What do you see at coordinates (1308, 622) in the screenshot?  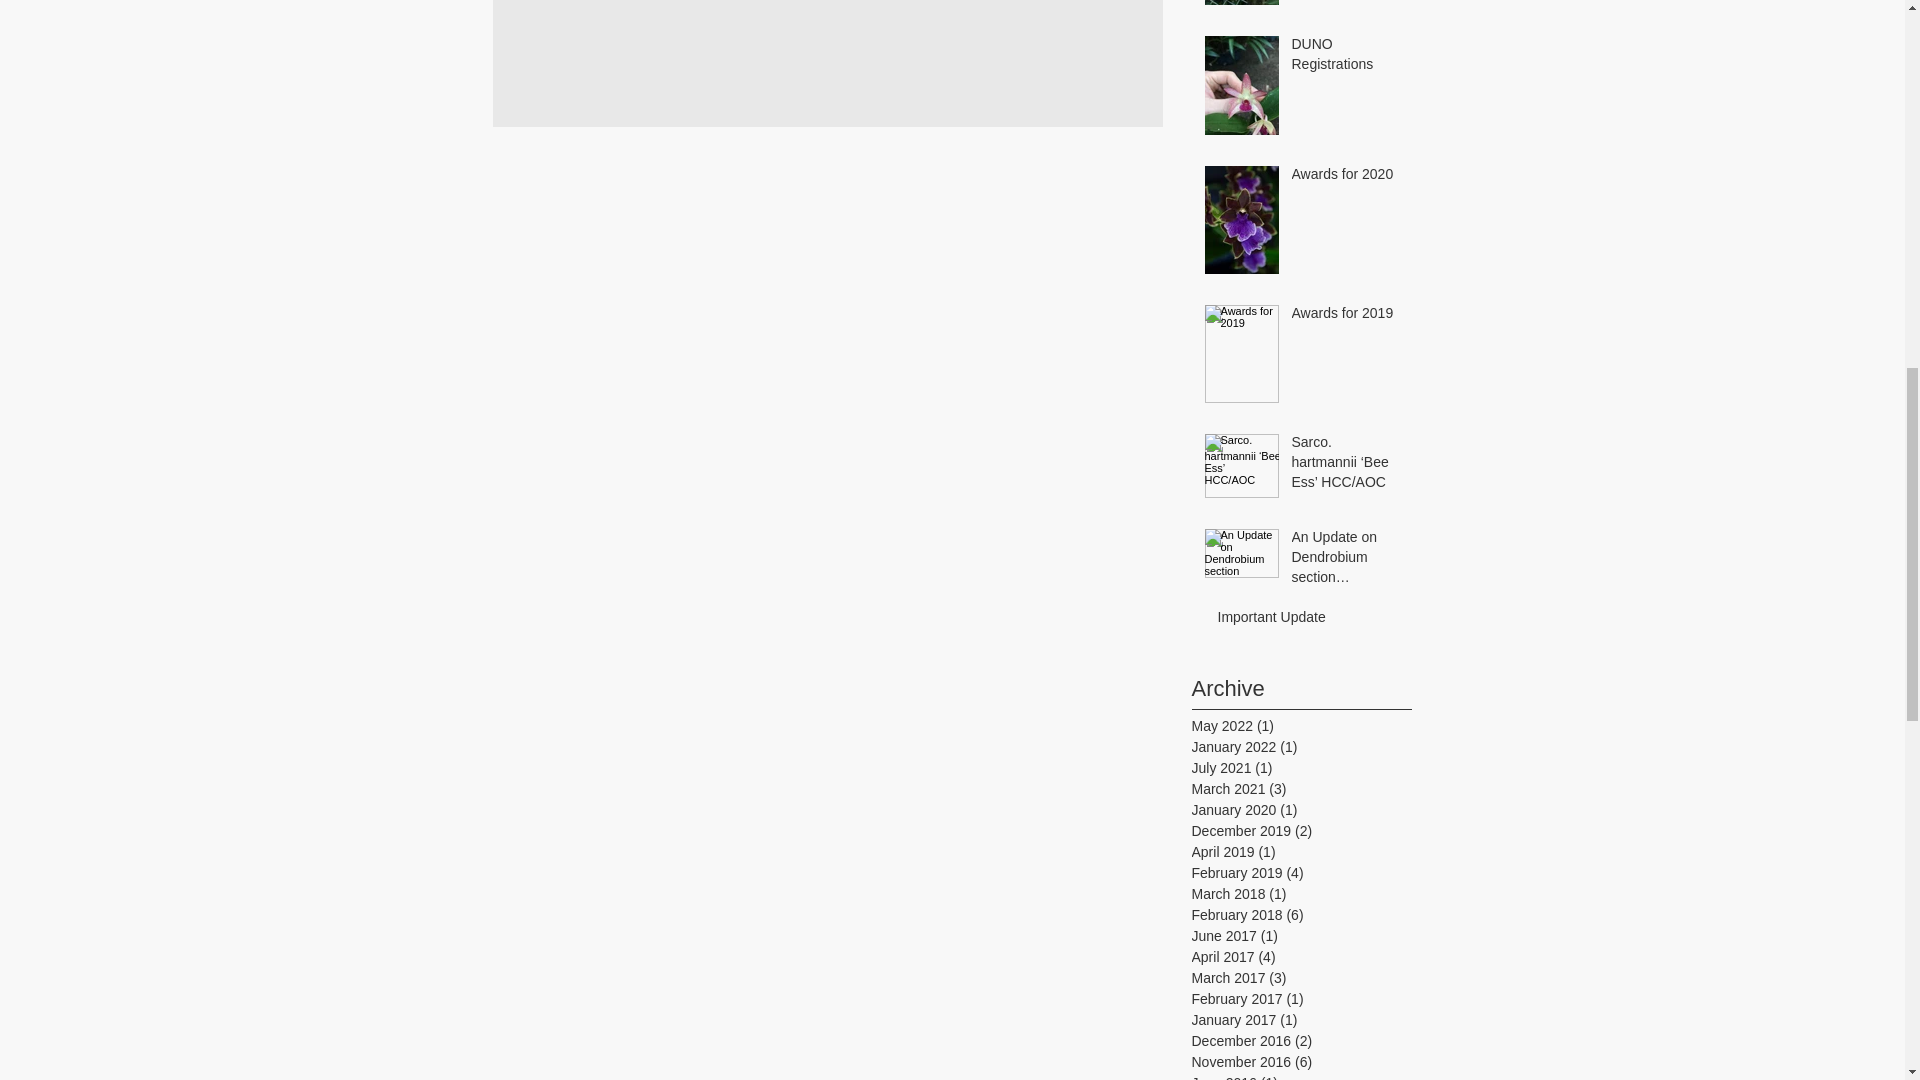 I see `Important Update` at bounding box center [1308, 622].